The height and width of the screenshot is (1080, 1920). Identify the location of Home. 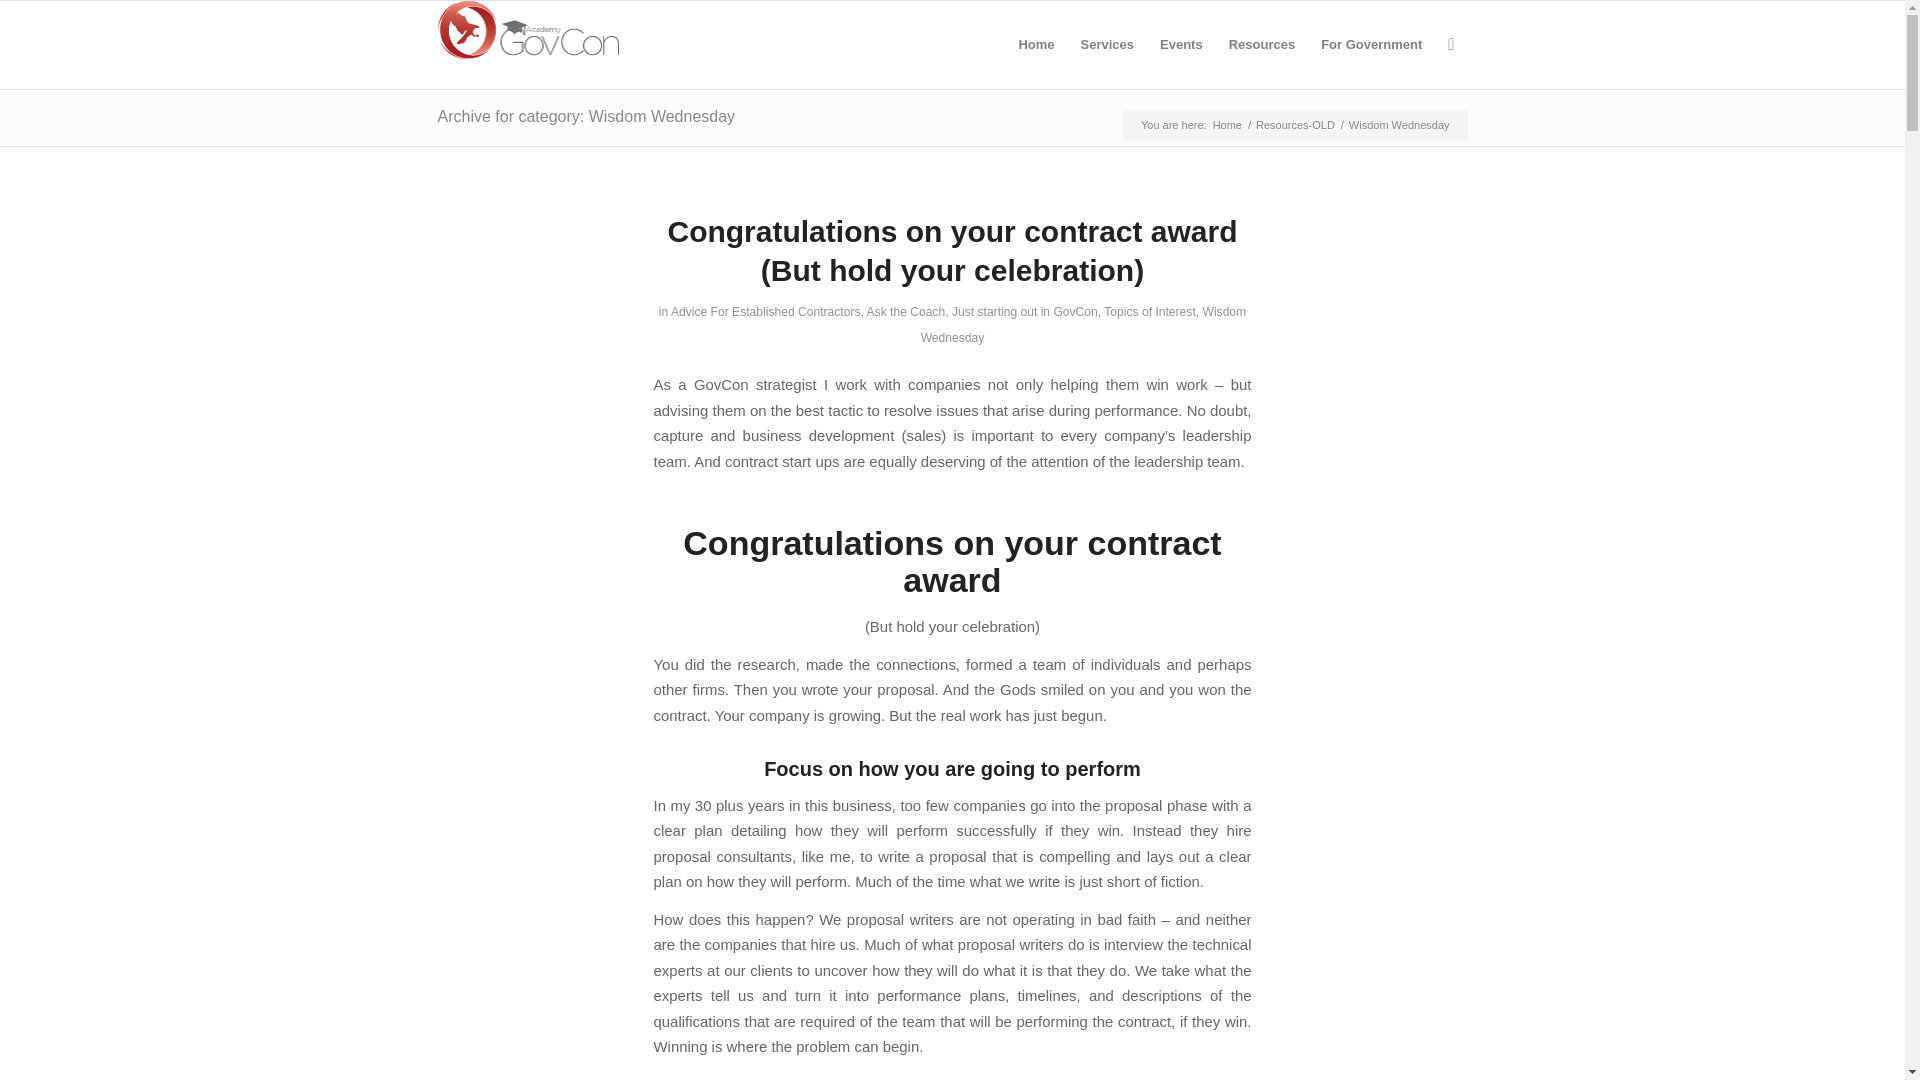
(1226, 124).